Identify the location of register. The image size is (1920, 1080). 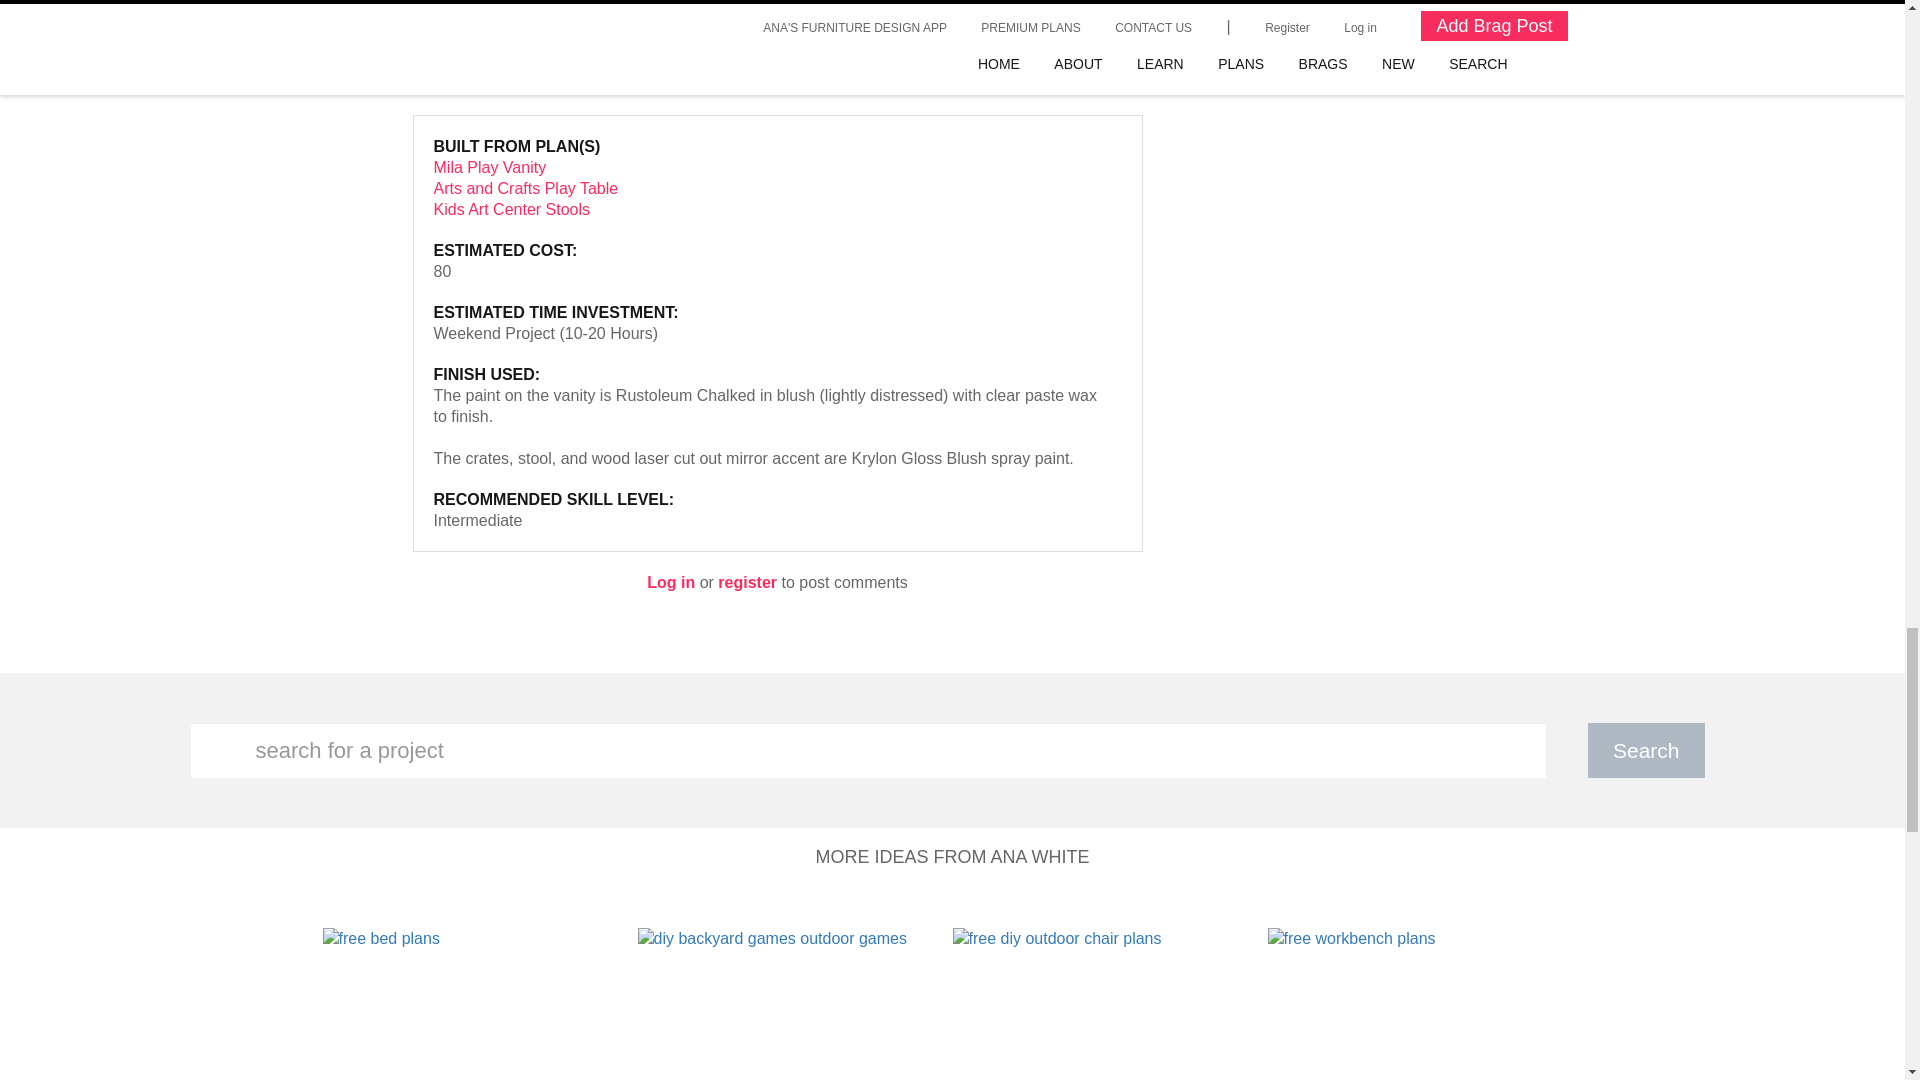
(748, 582).